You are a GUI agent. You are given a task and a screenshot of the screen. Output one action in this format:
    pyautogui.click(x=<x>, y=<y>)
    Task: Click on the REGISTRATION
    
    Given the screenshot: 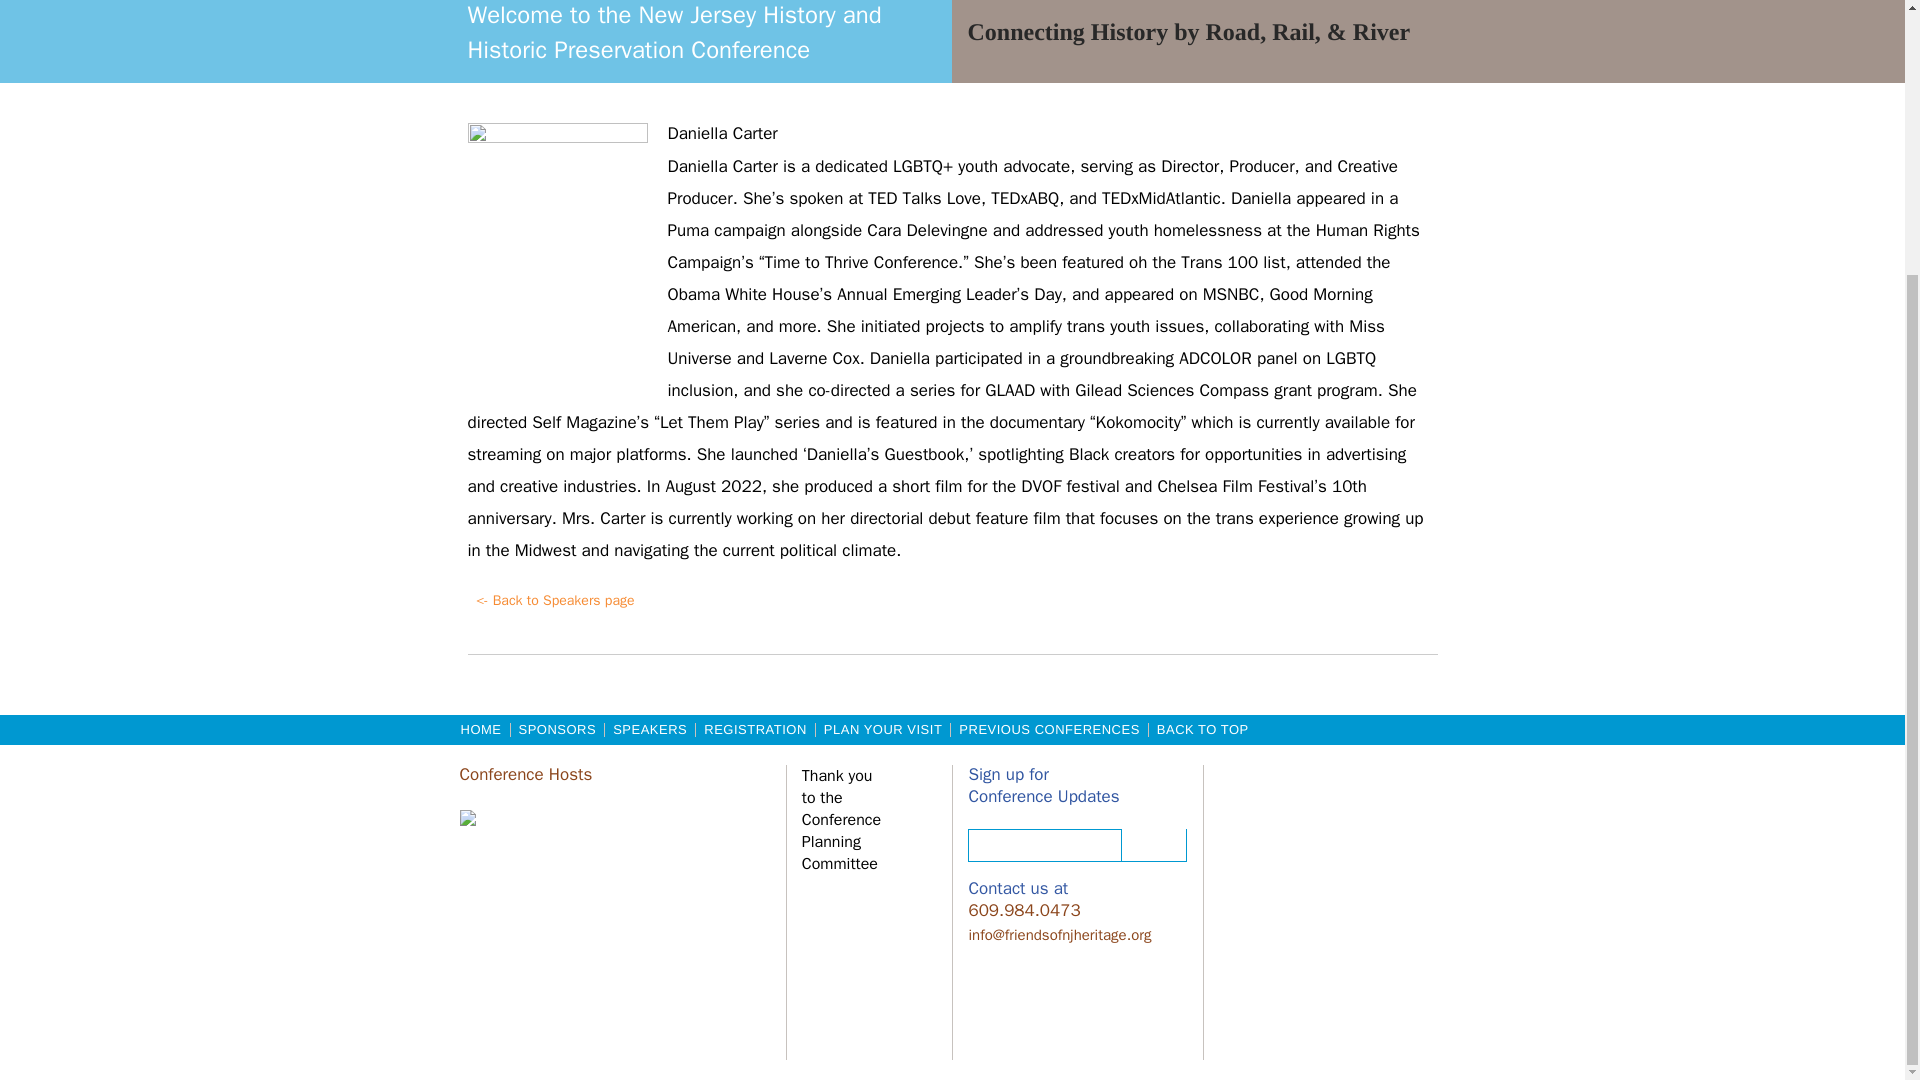 What is the action you would take?
    pyautogui.click(x=754, y=729)
    